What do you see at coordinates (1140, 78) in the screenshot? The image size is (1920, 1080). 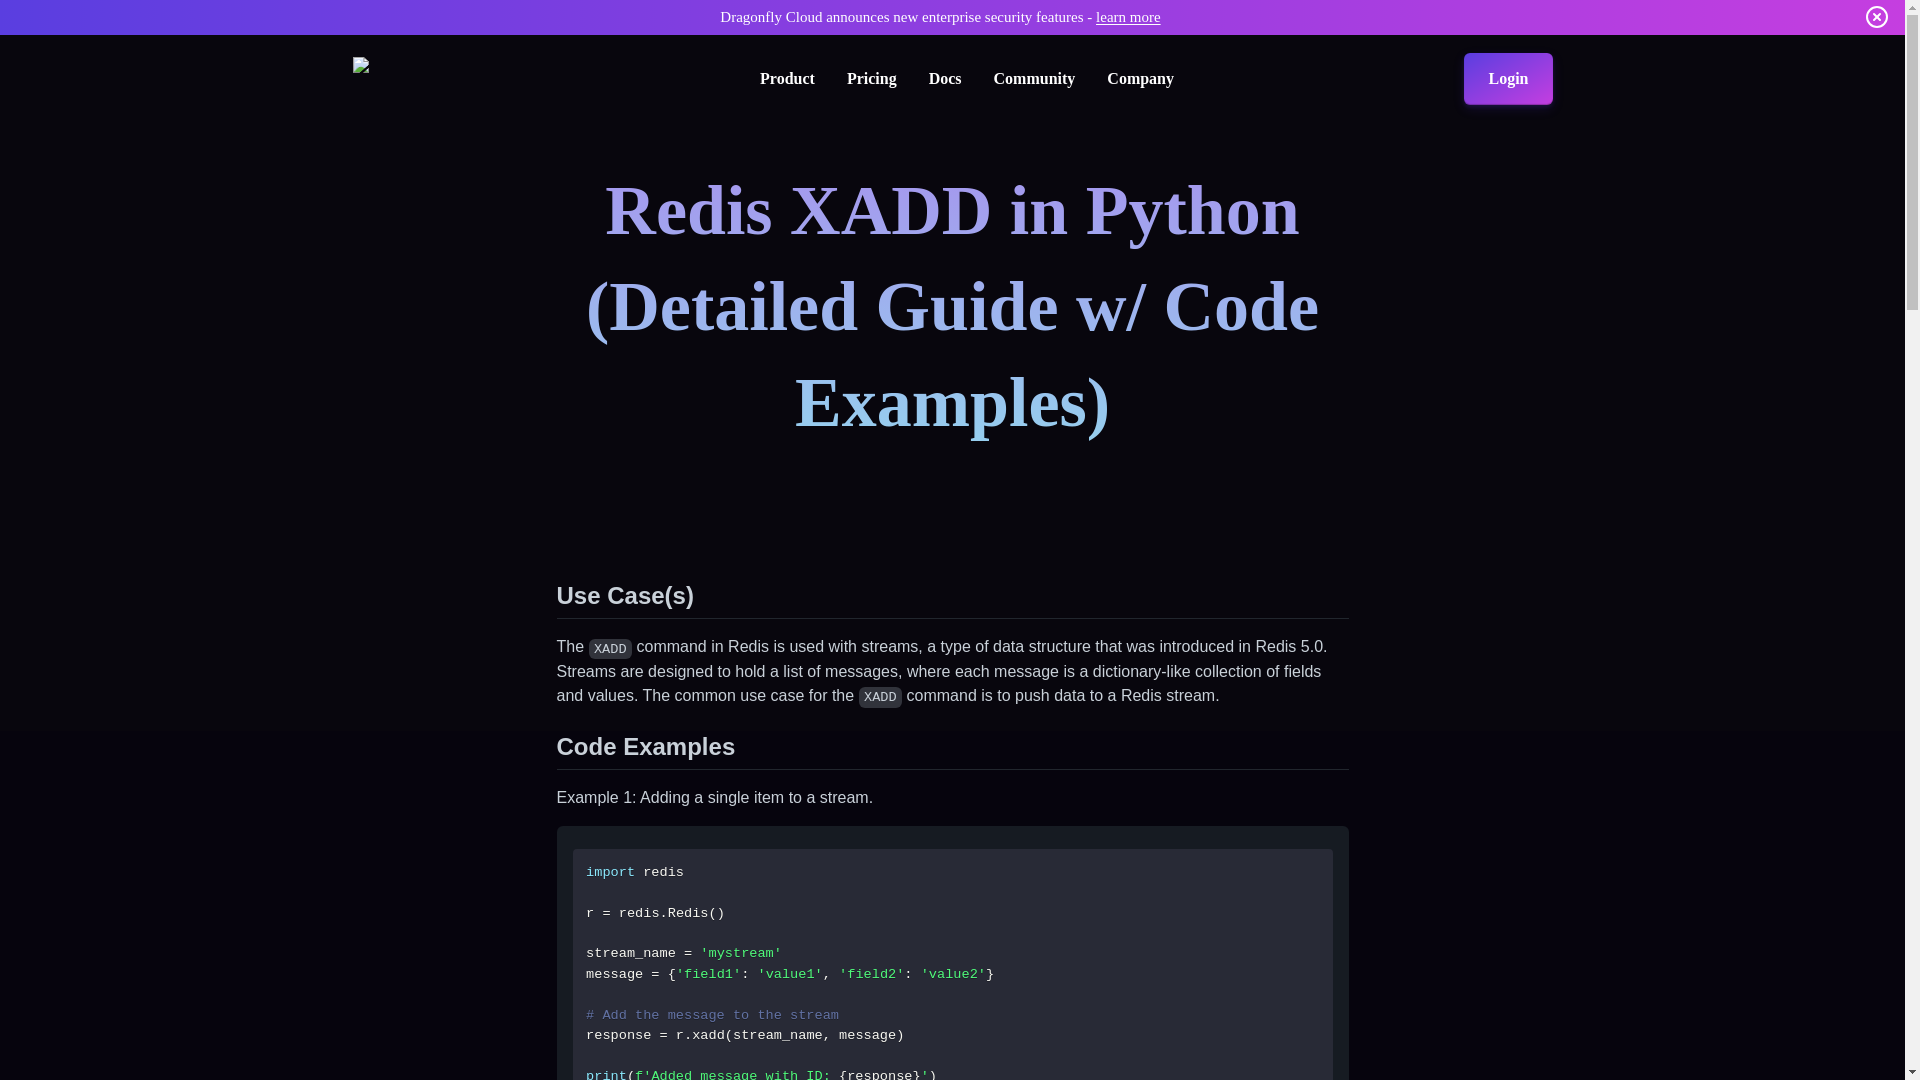 I see `Company` at bounding box center [1140, 78].